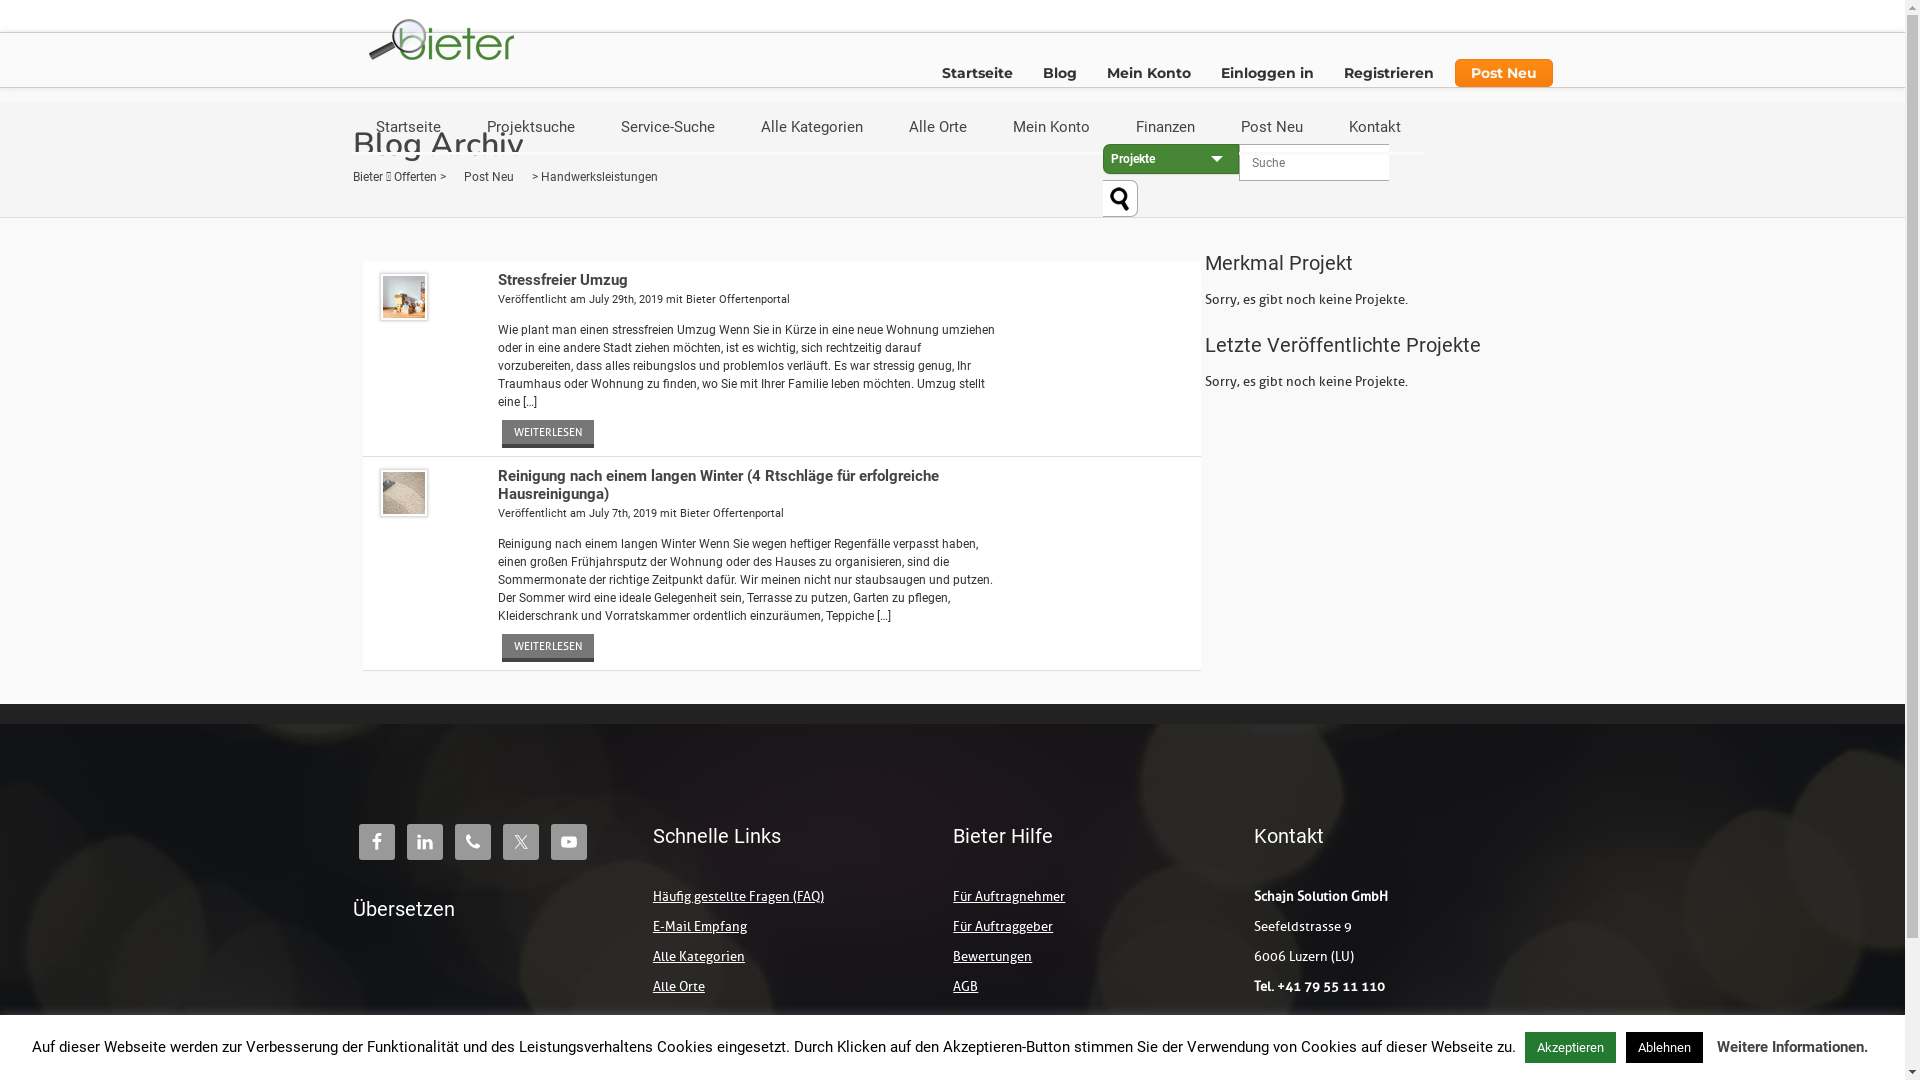  I want to click on Startseite, so click(976, 73).